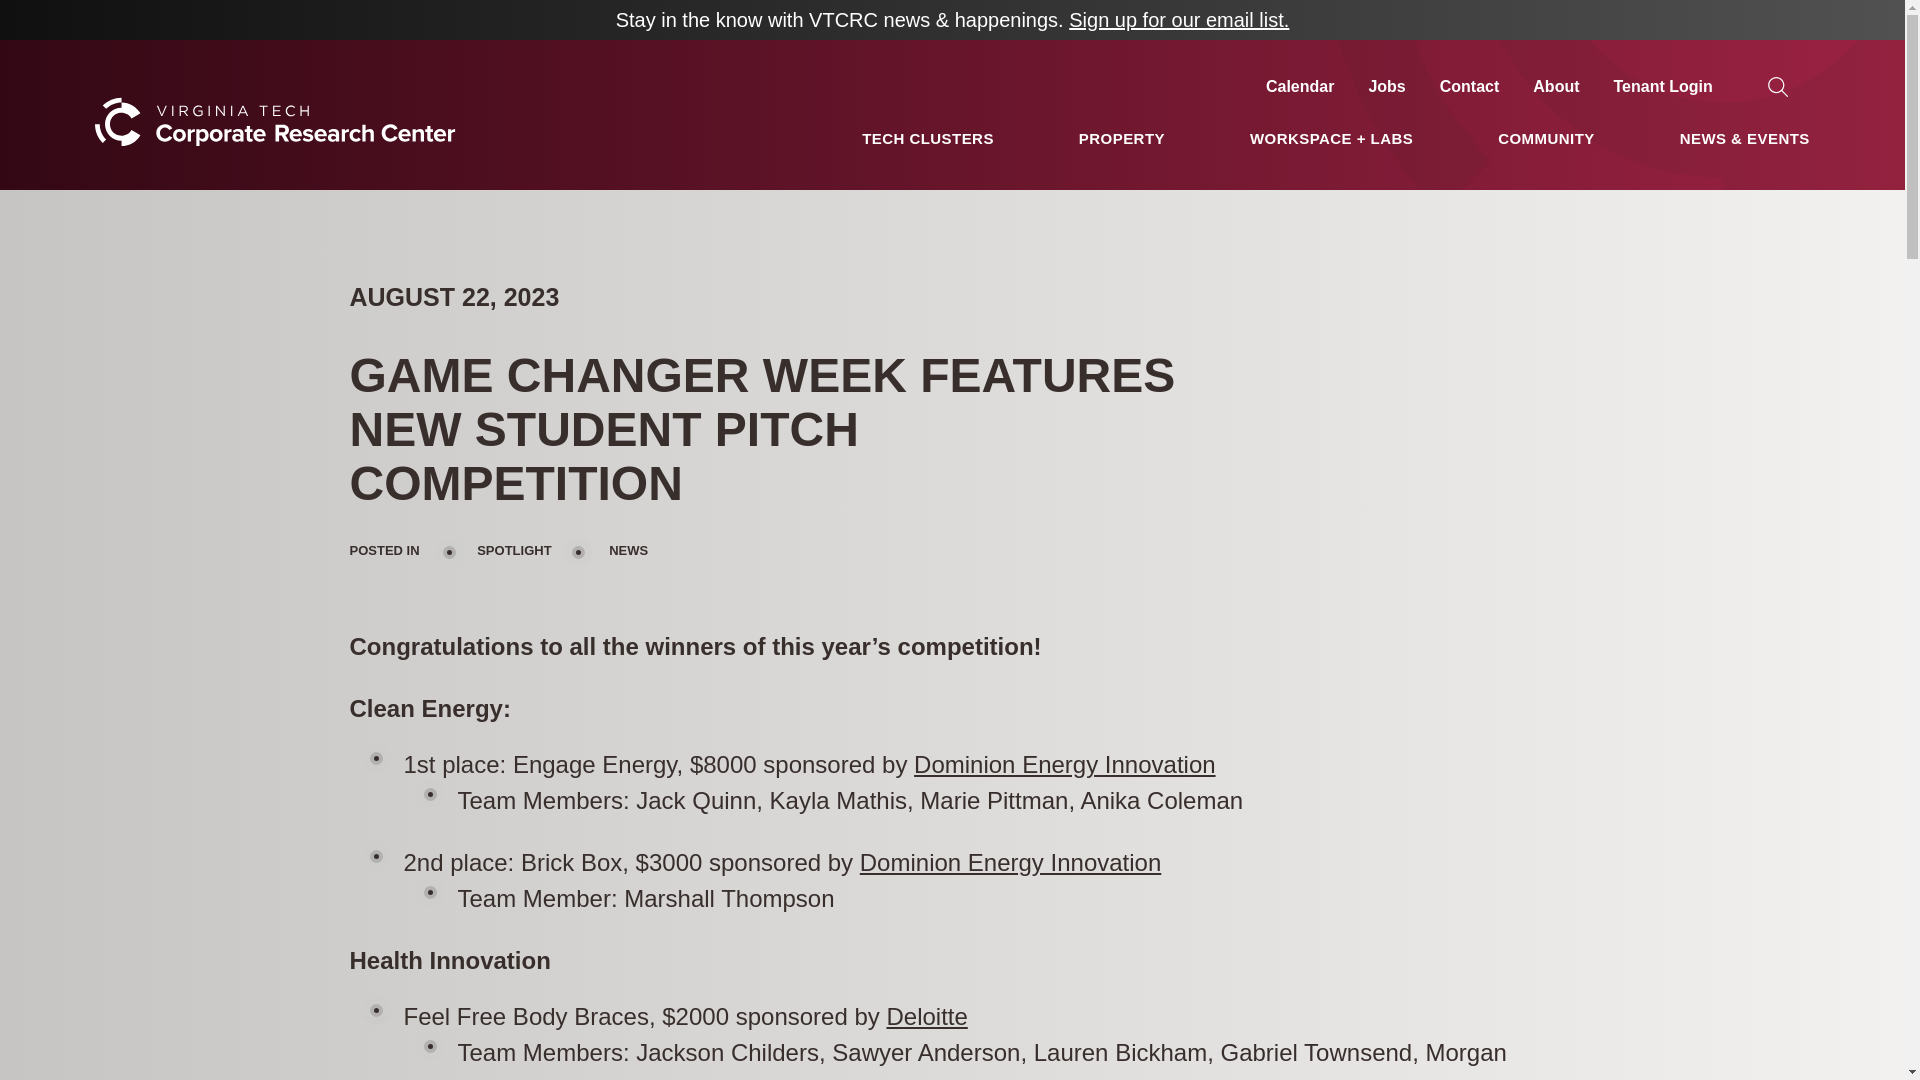  Describe the element at coordinates (1300, 86) in the screenshot. I see `Calendar` at that location.